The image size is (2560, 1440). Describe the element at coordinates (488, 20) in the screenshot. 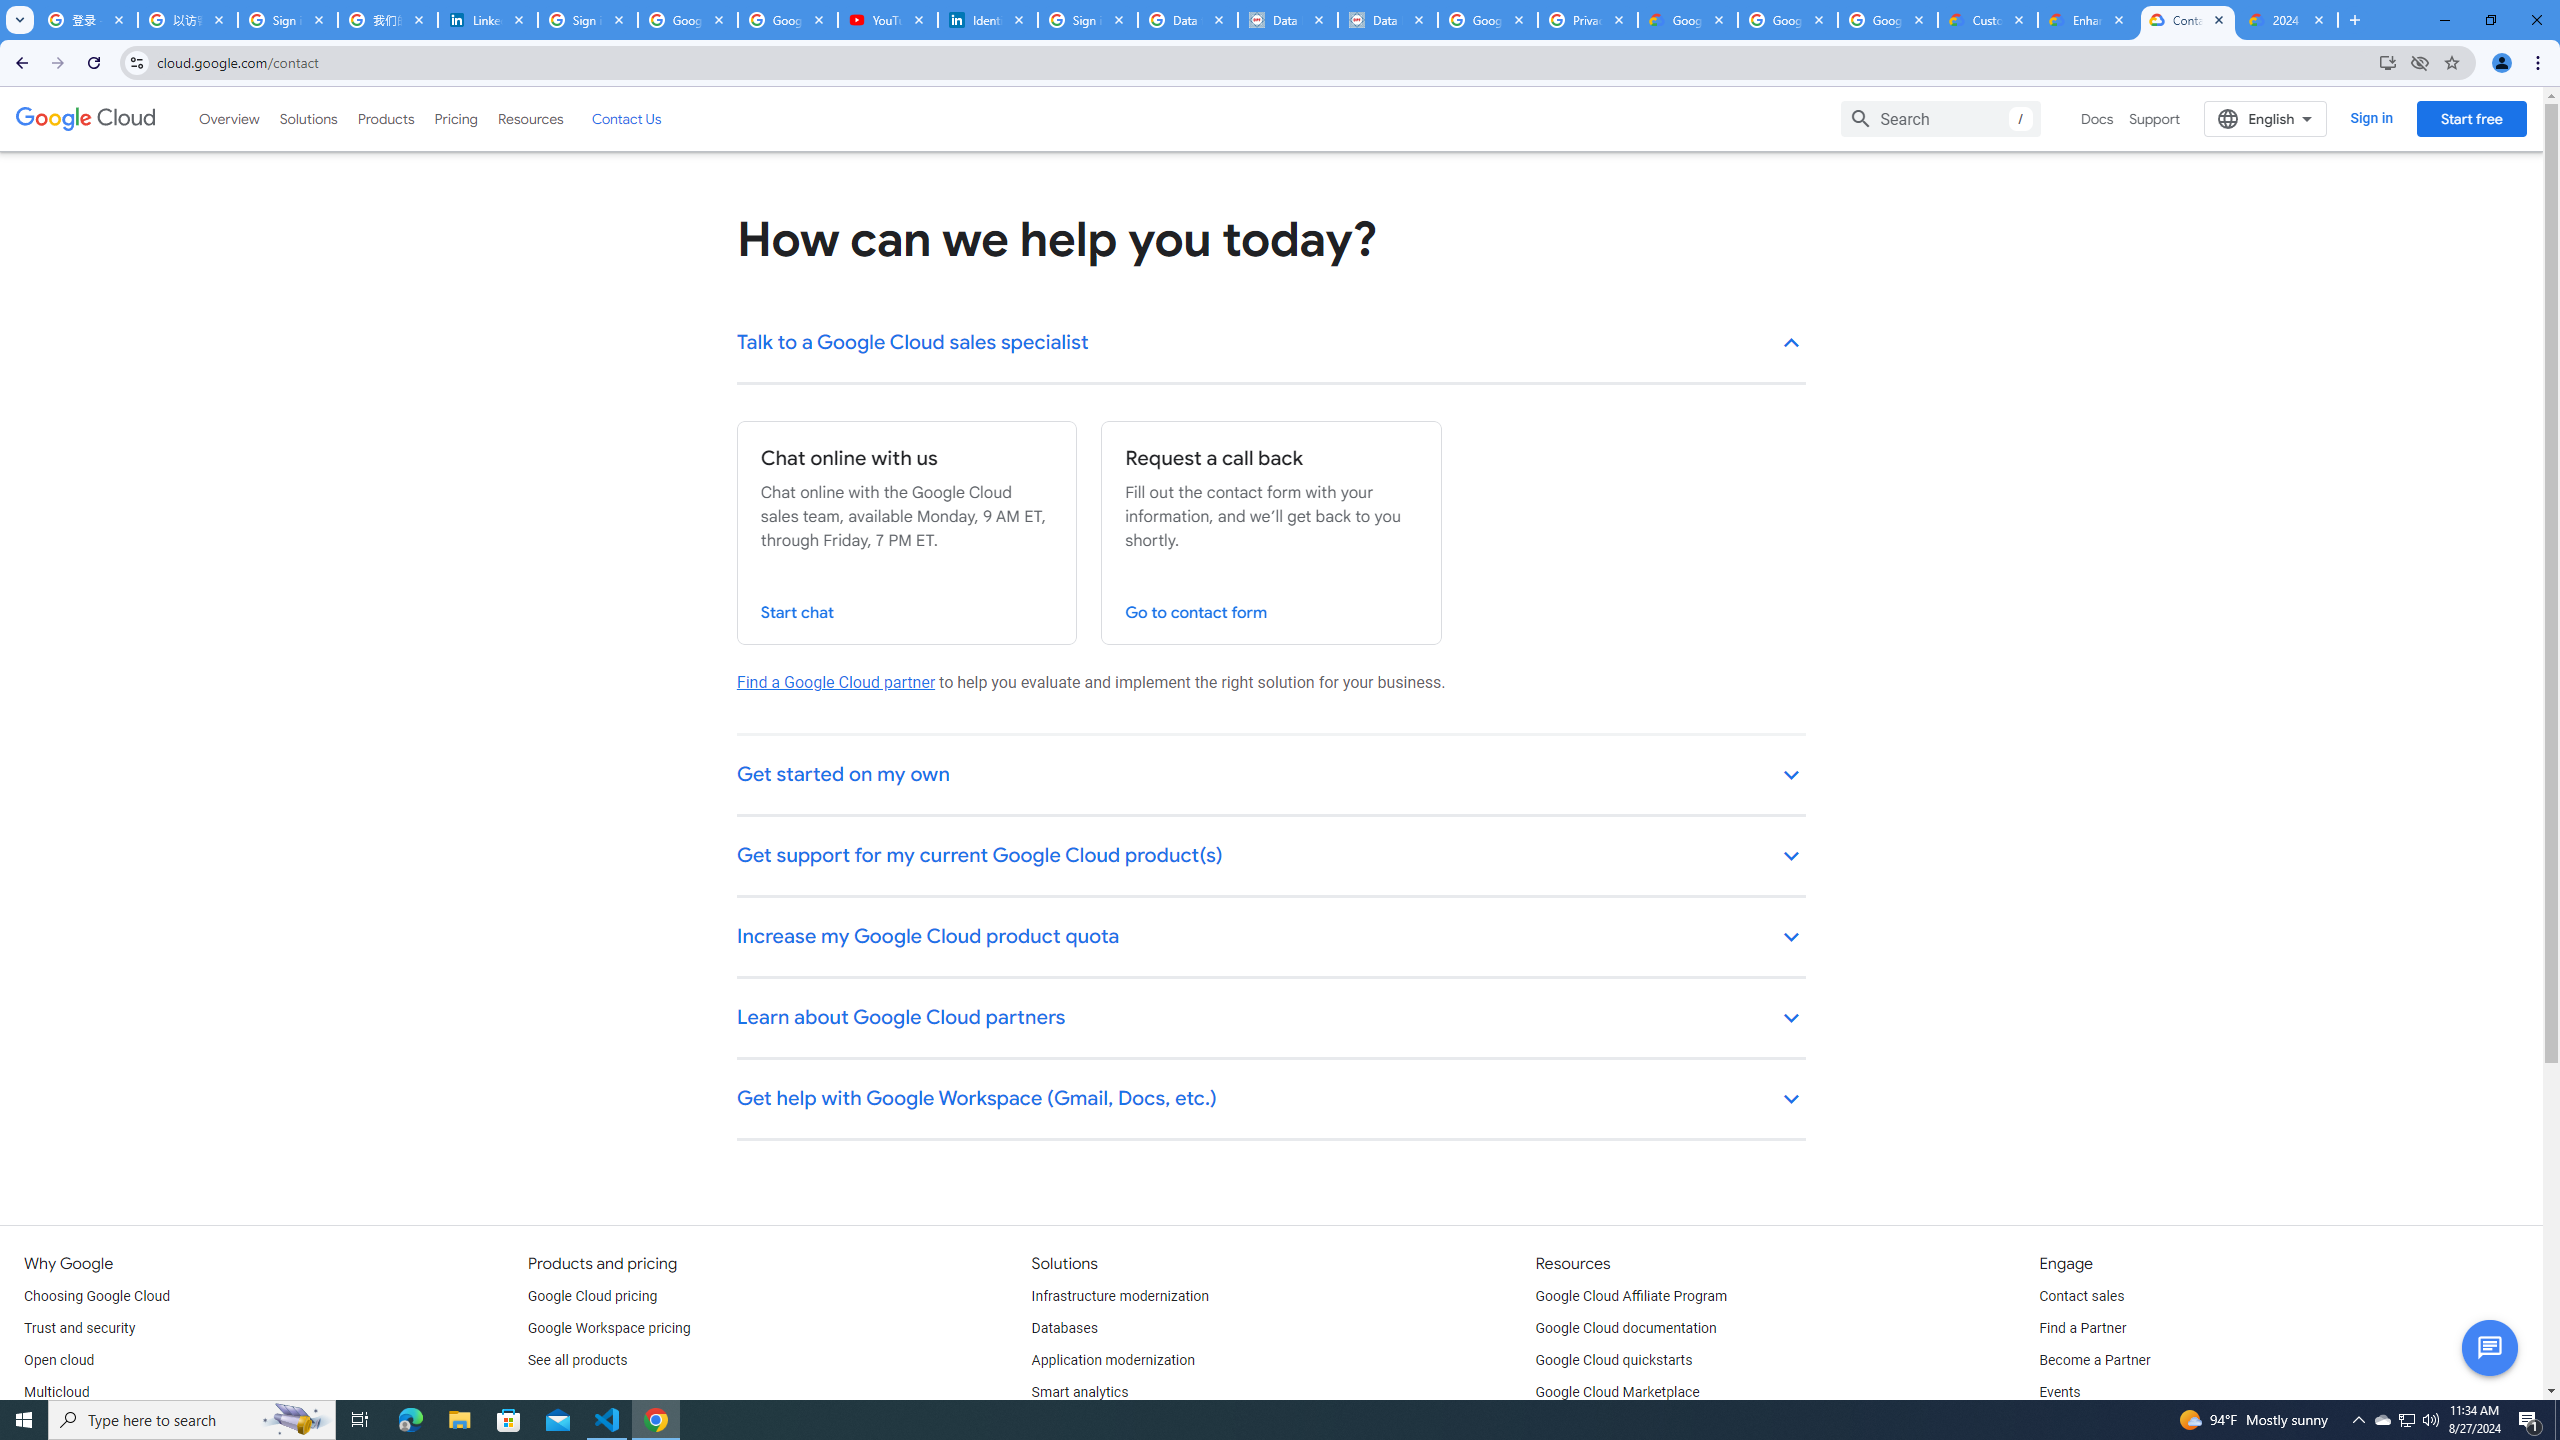

I see `LinkedIn Privacy Policy` at that location.